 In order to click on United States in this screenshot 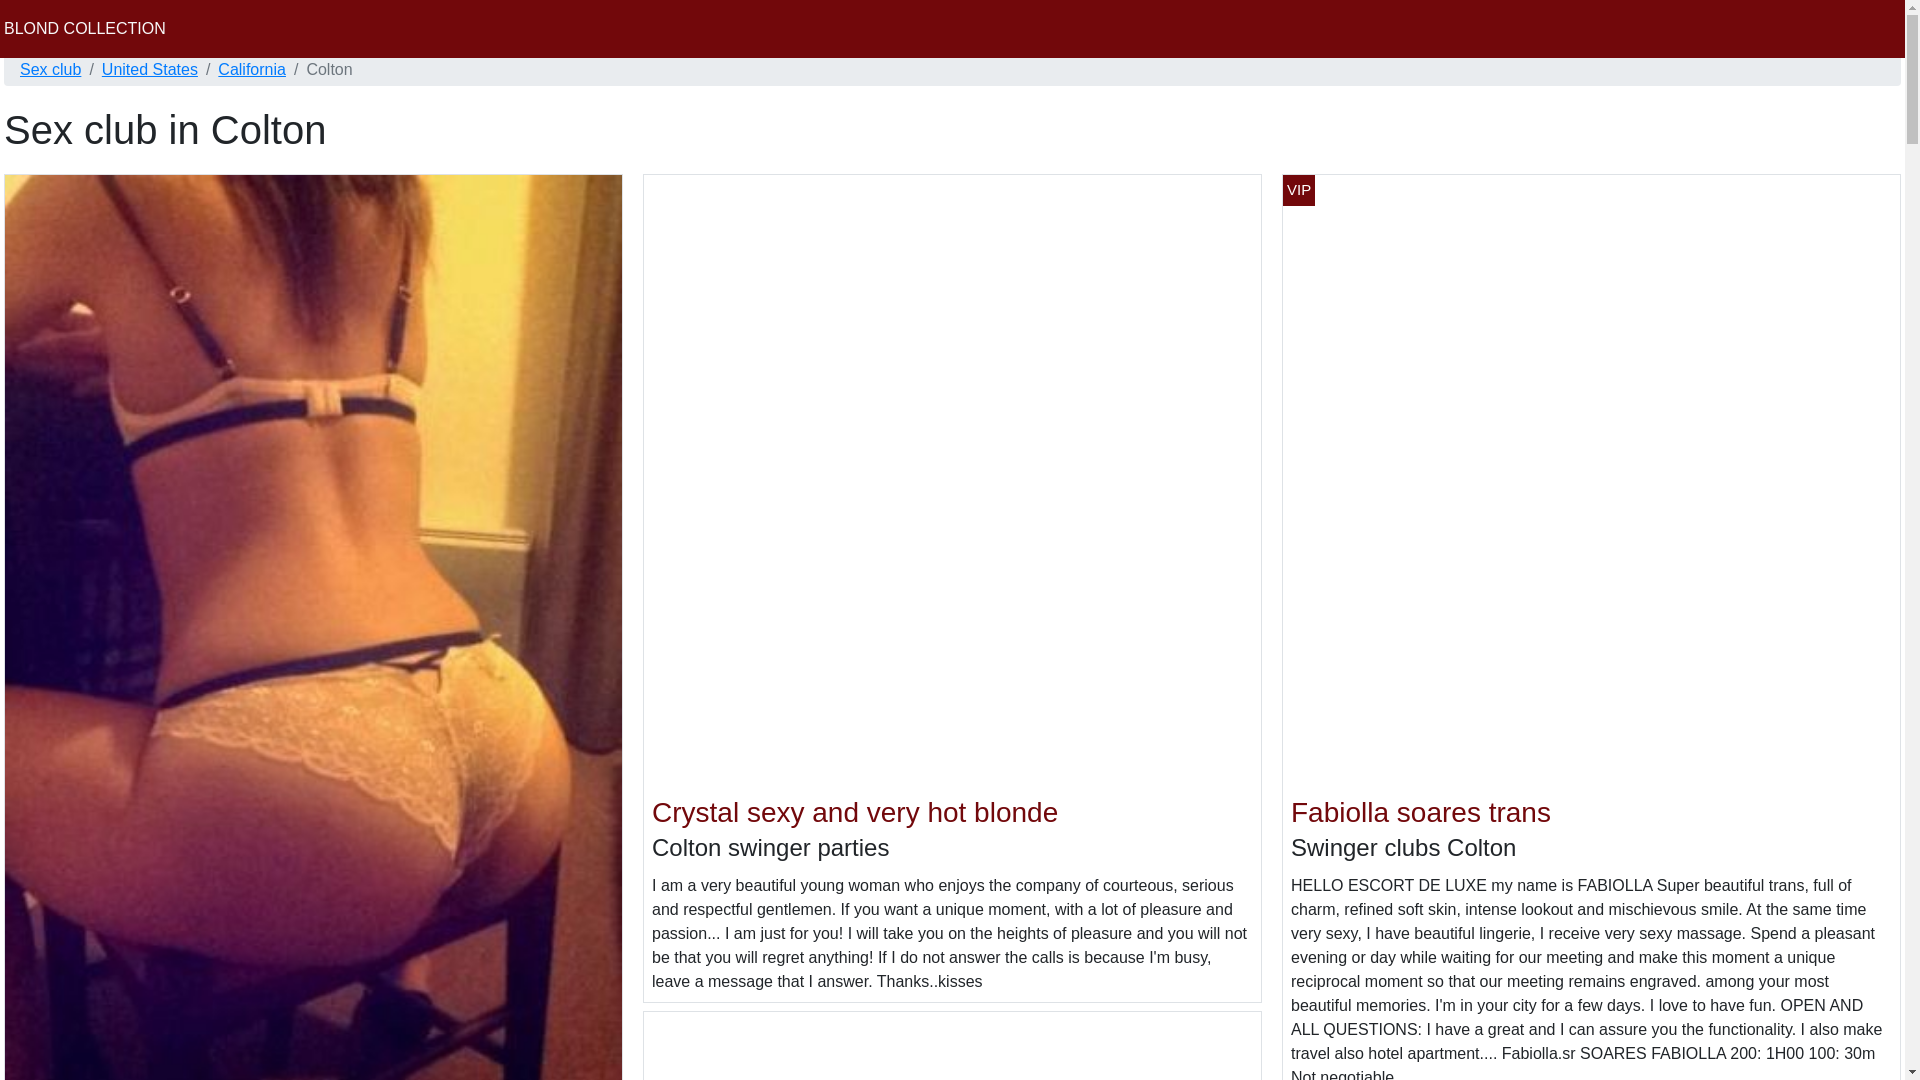, I will do `click(149, 70)`.